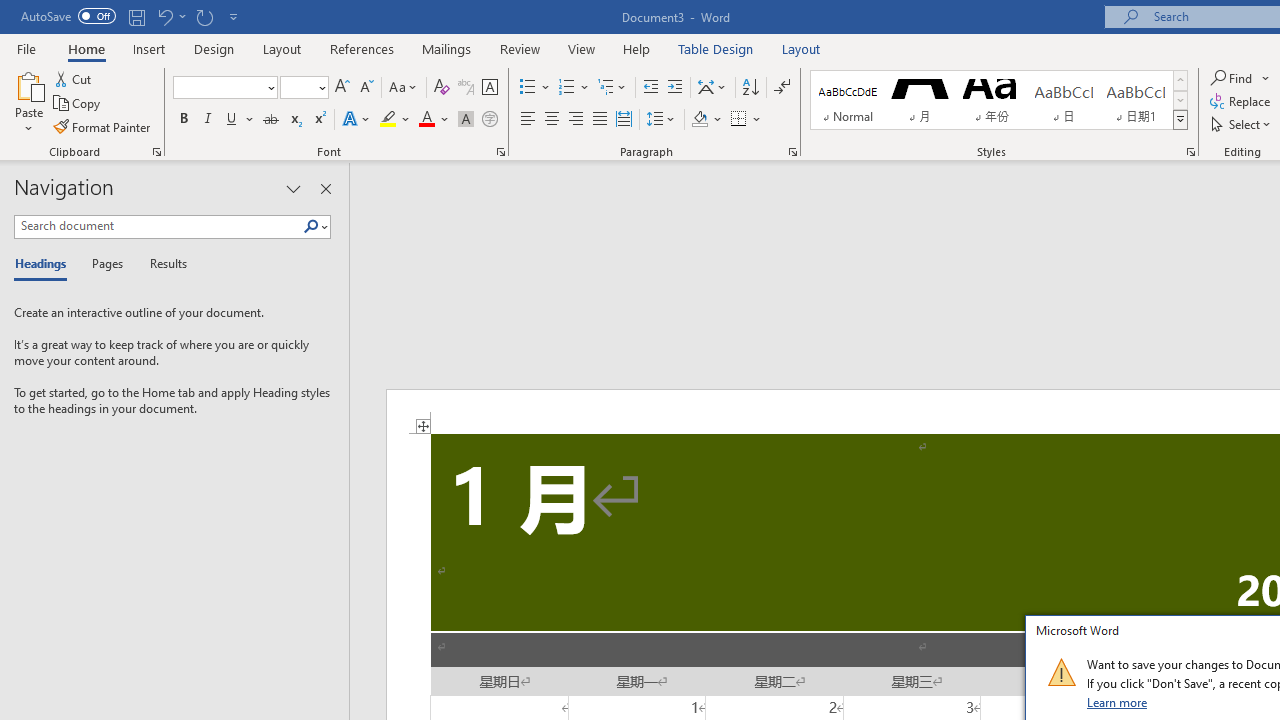 The height and width of the screenshot is (720, 1280). I want to click on Row Down, so click(1180, 100).